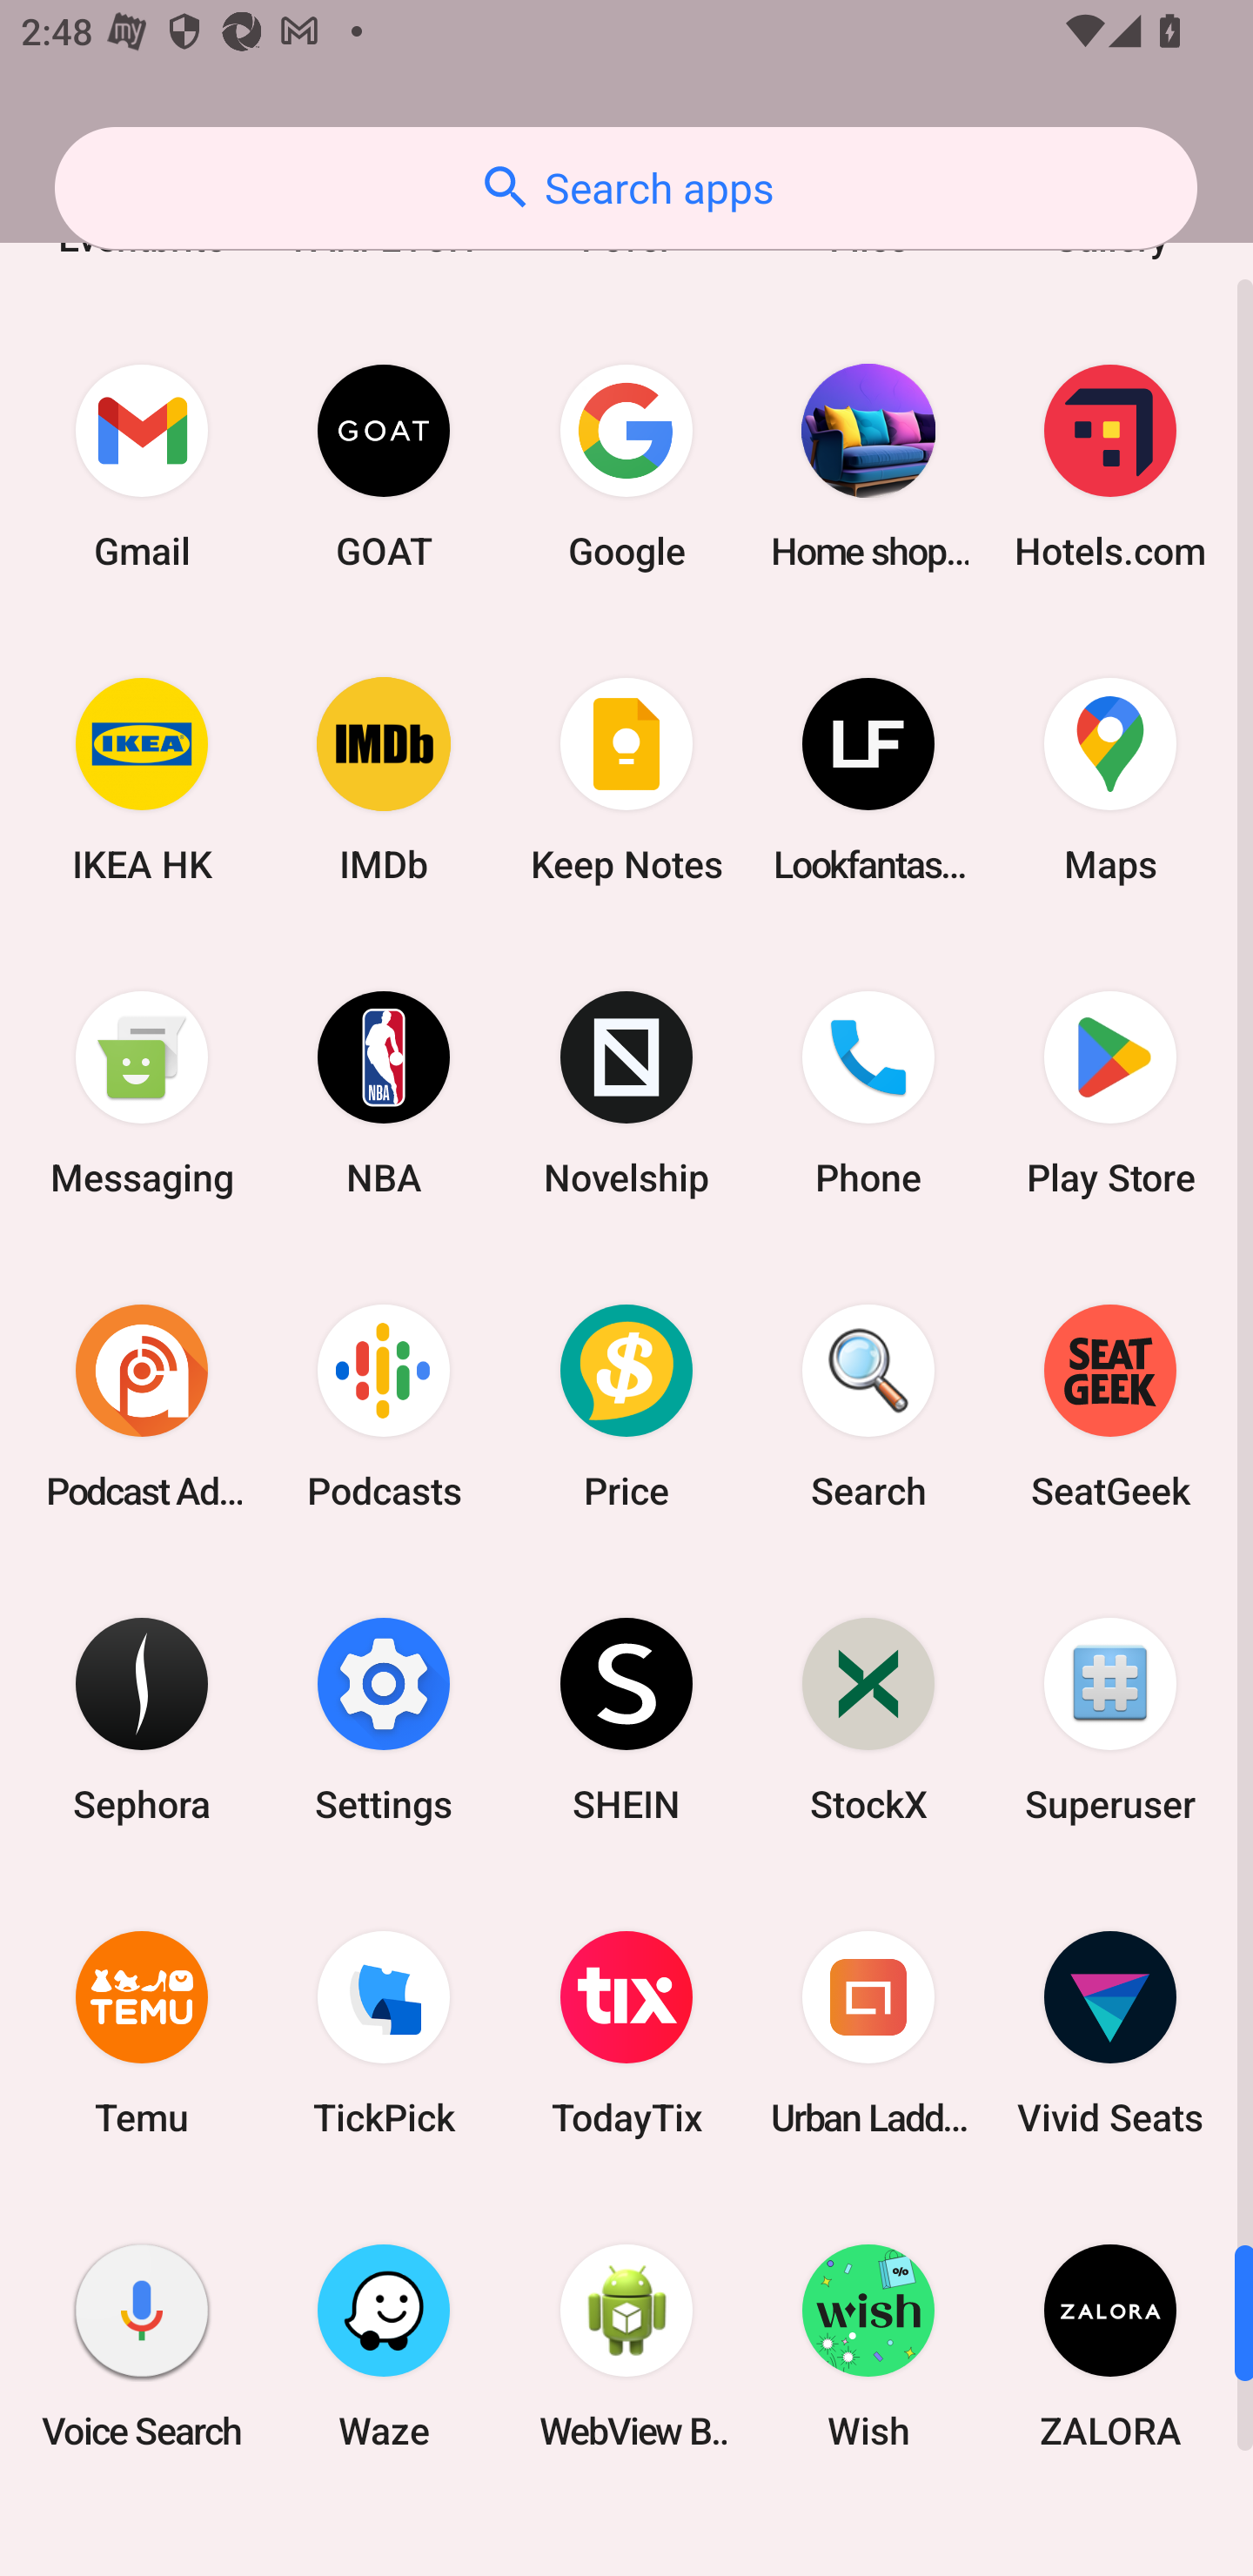  What do you see at coordinates (1110, 1093) in the screenshot?
I see `Play Store` at bounding box center [1110, 1093].